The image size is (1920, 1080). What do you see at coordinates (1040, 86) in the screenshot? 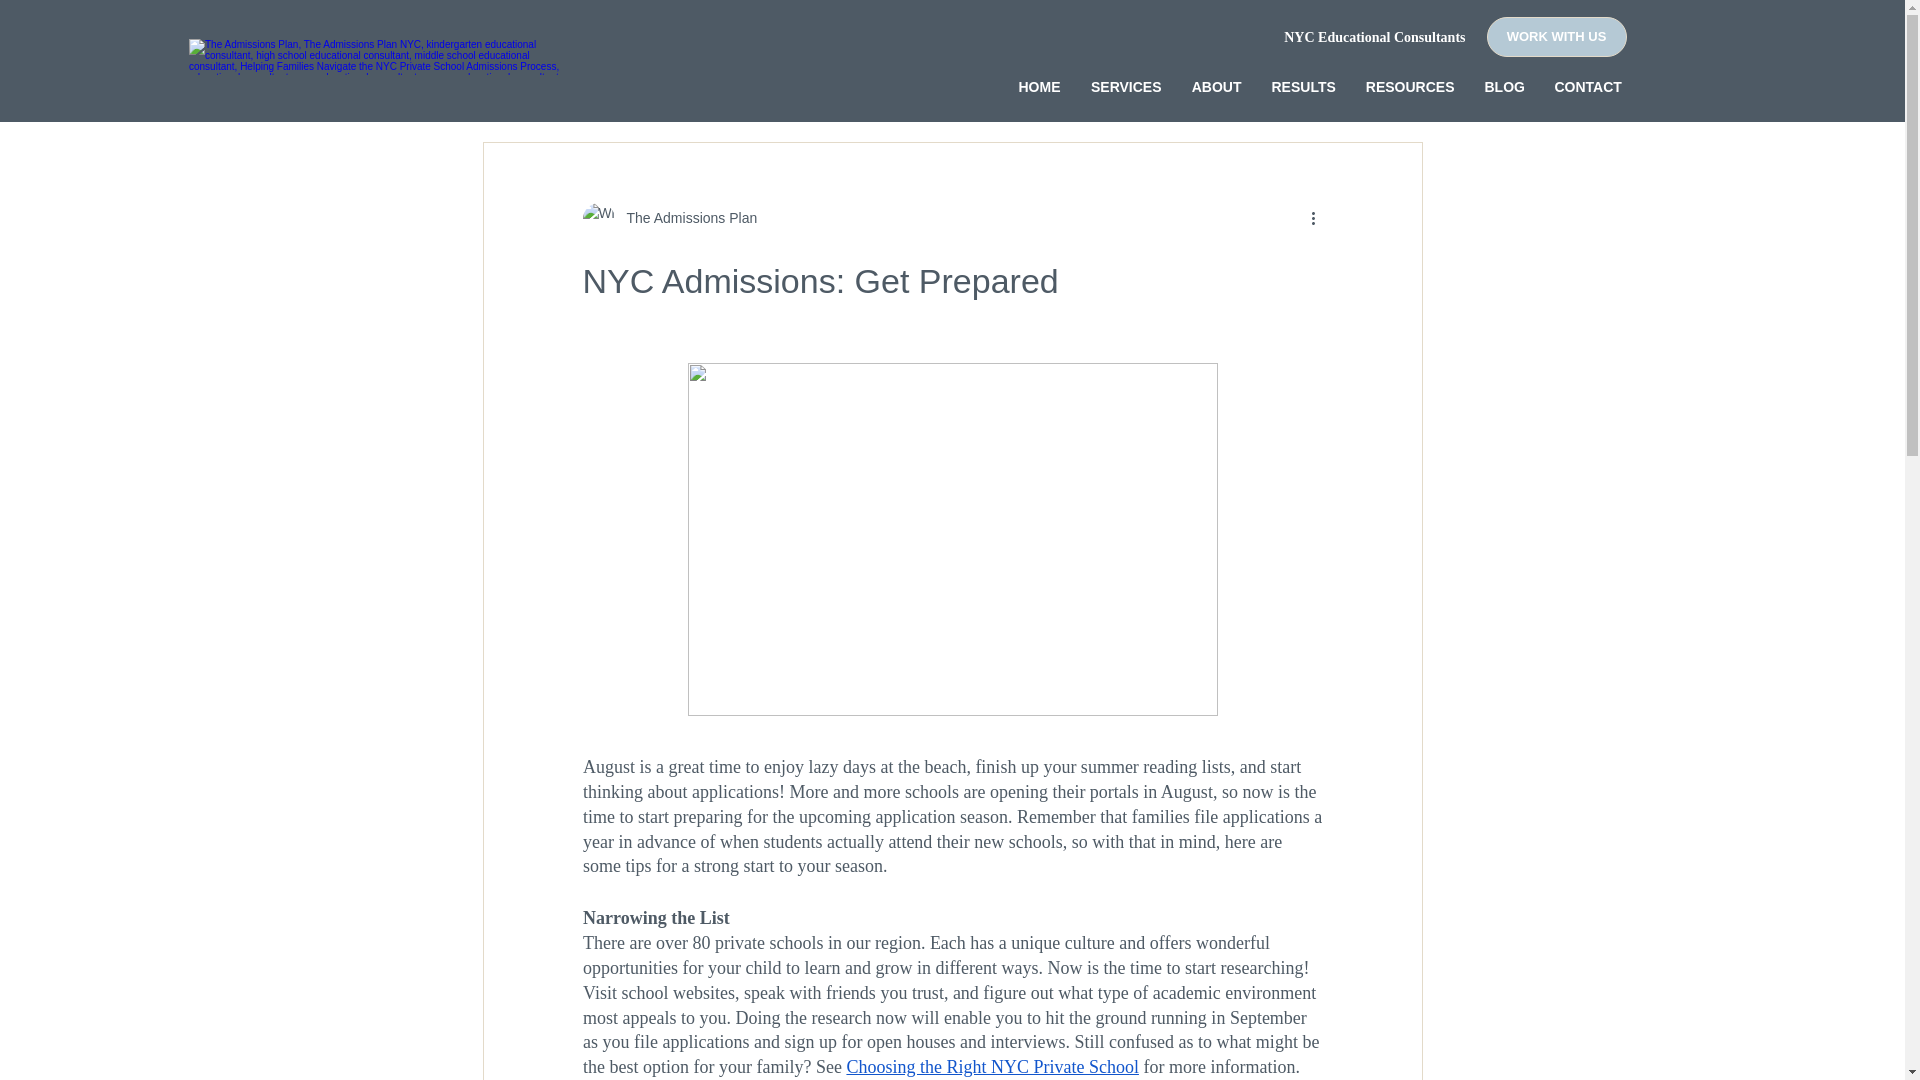
I see `HOME` at bounding box center [1040, 86].